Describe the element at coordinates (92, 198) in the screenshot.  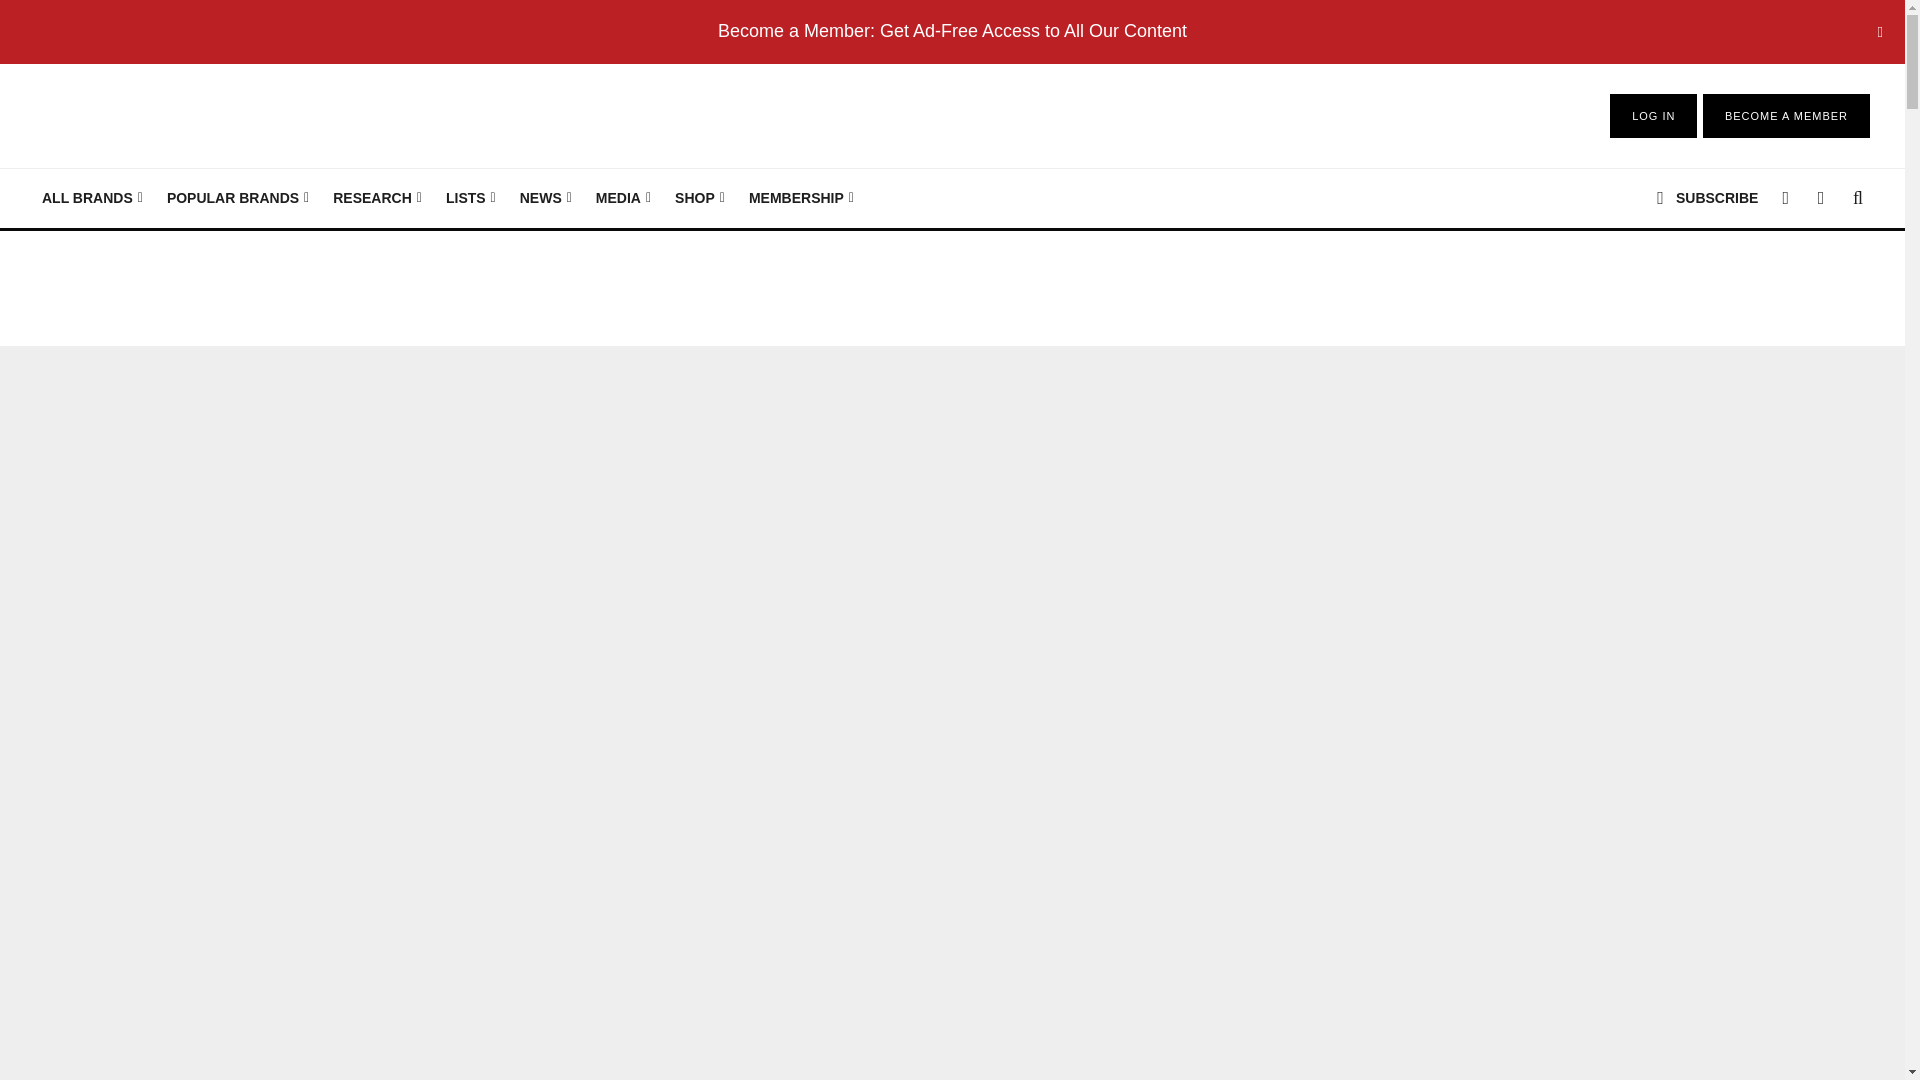
I see `ALL BRANDS` at that location.